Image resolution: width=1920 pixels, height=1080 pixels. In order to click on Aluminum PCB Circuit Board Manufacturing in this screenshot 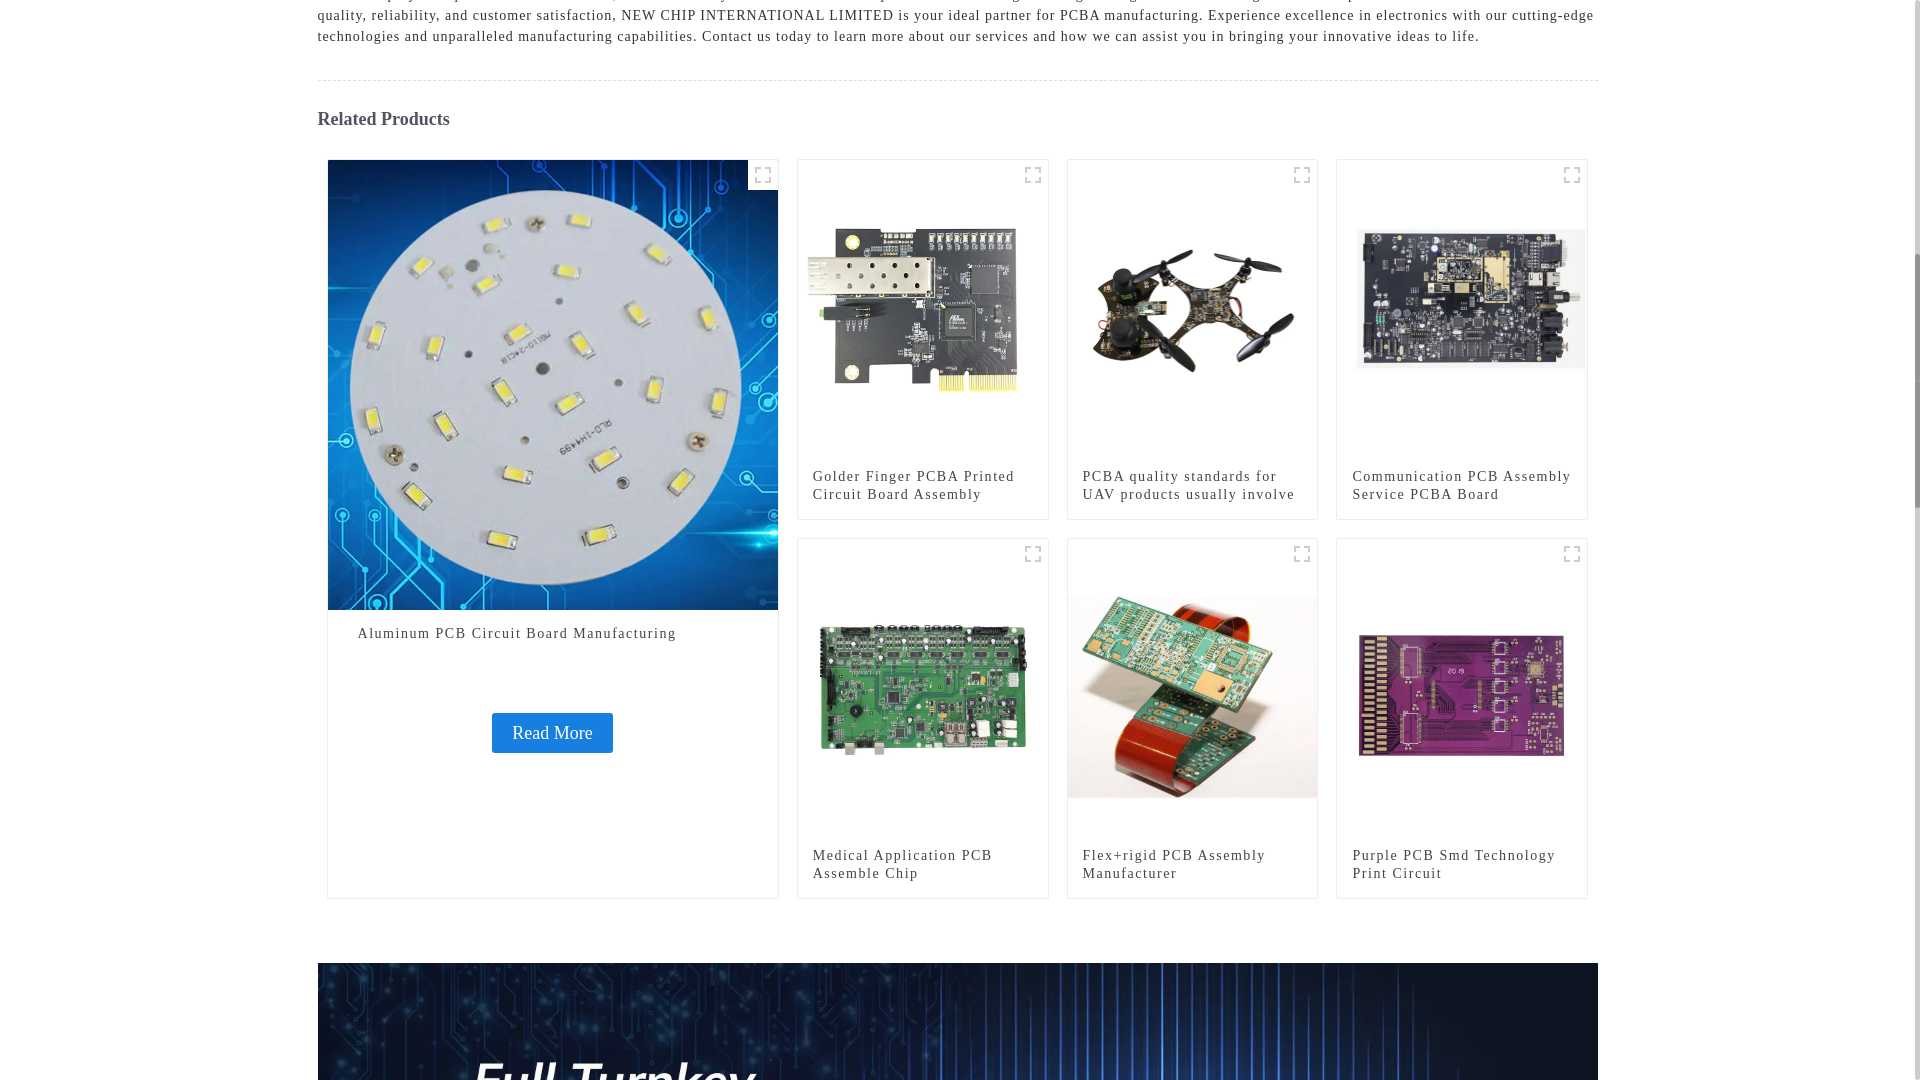, I will do `click(552, 732)`.